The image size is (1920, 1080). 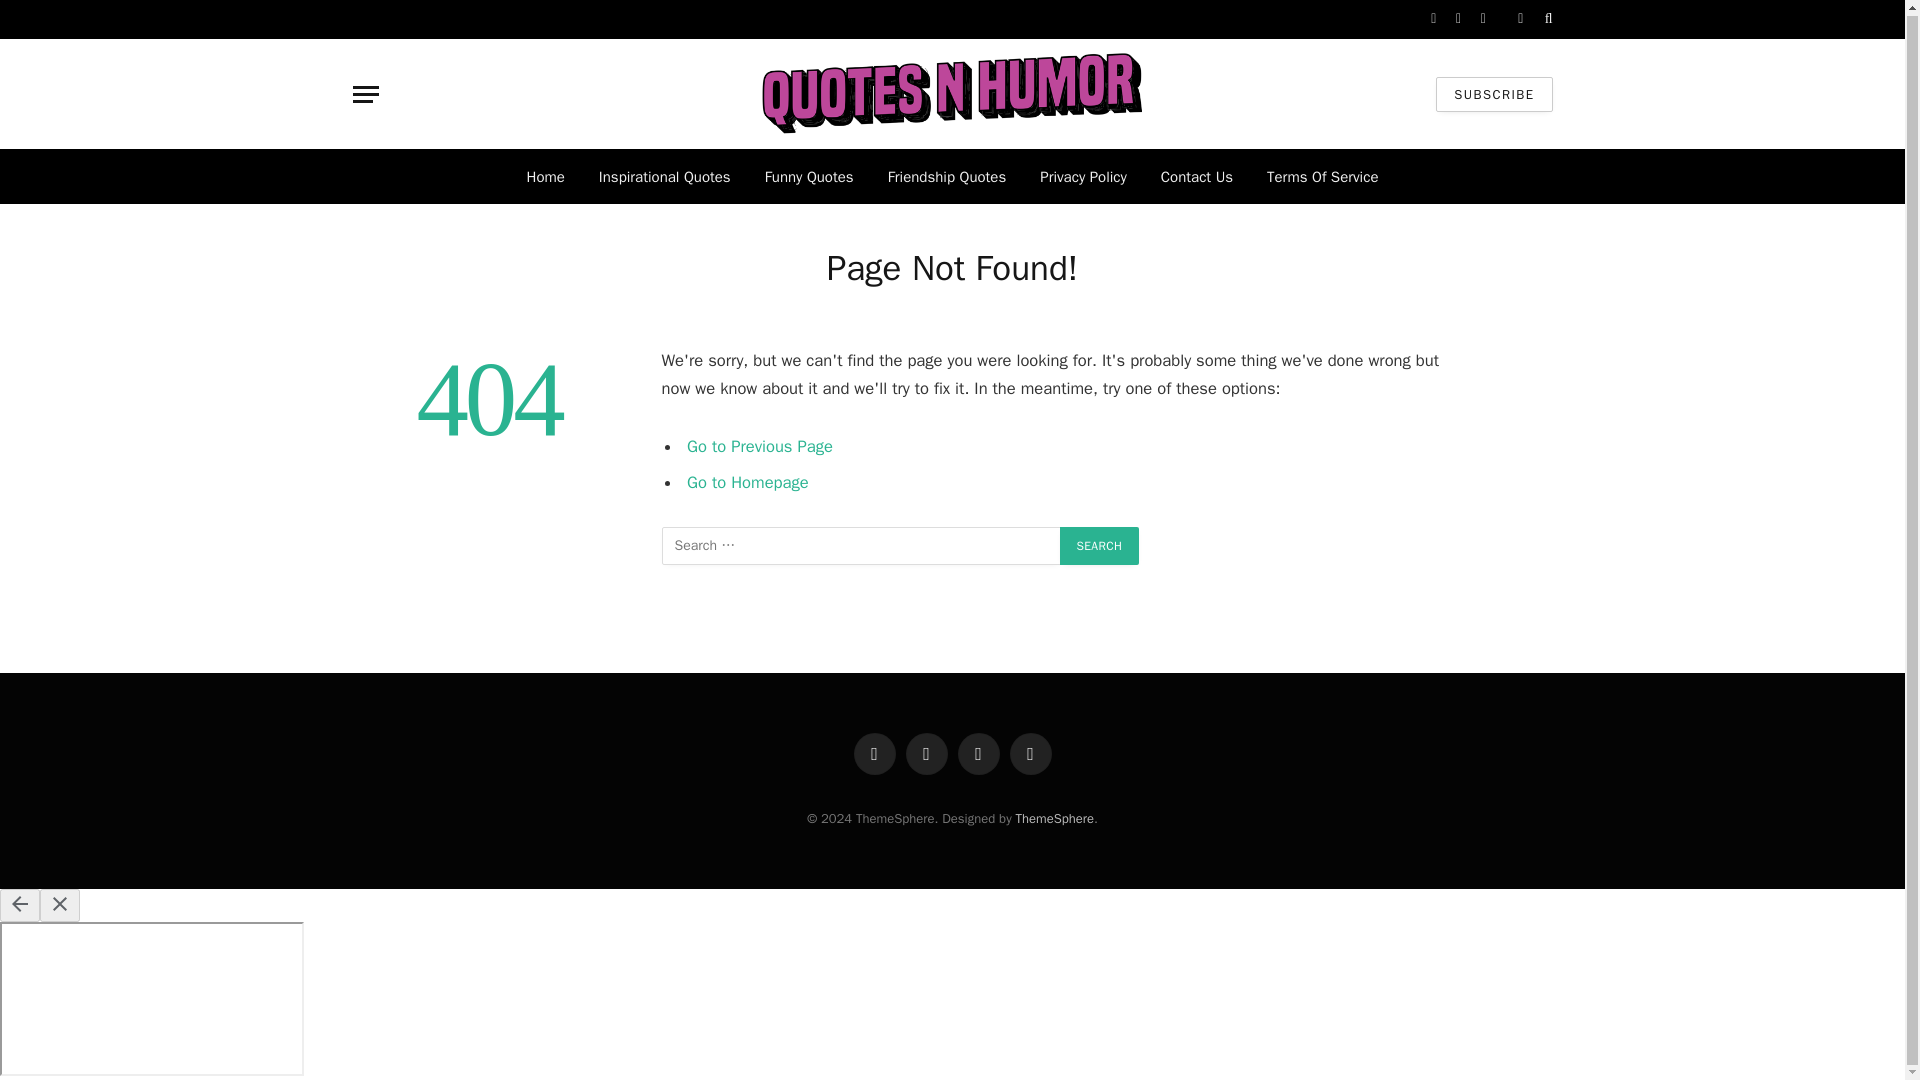 I want to click on Privacy Policy, so click(x=1084, y=176).